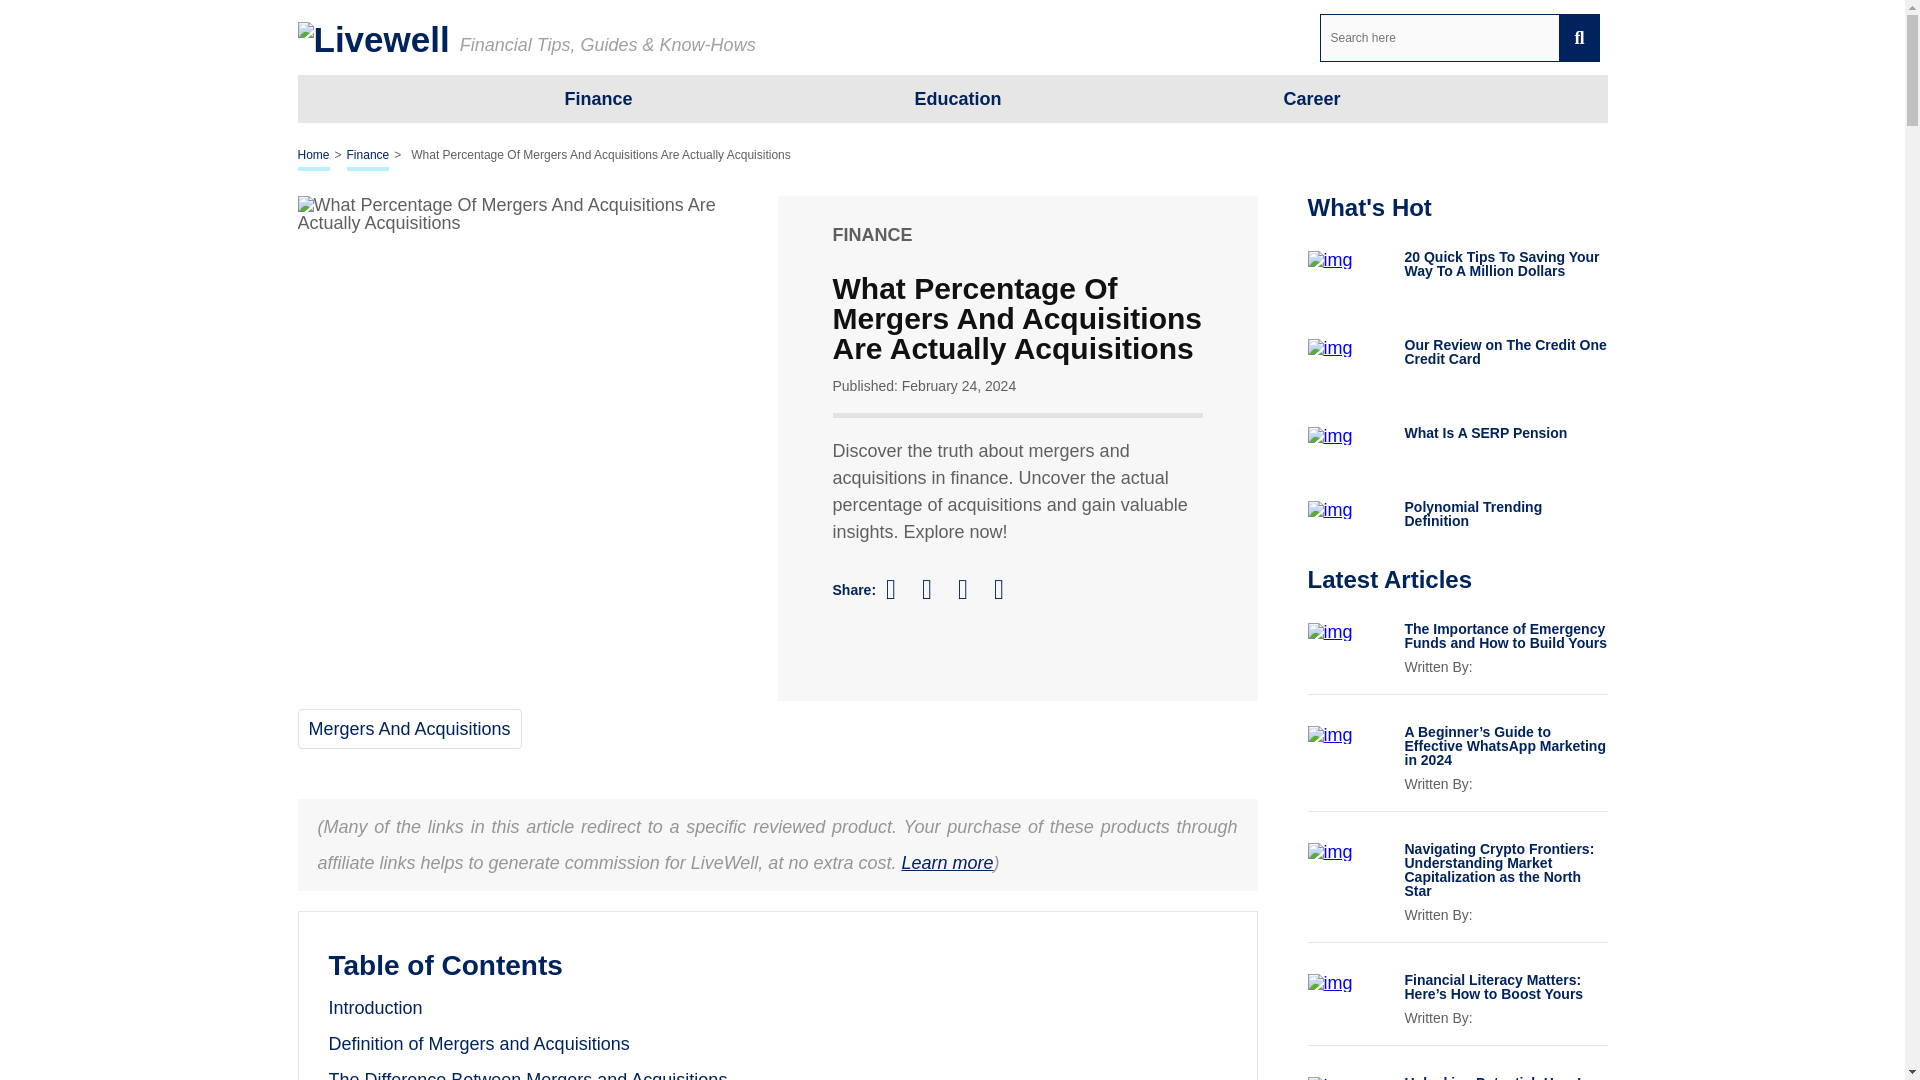 Image resolution: width=1920 pixels, height=1080 pixels. Describe the element at coordinates (368, 156) in the screenshot. I see `Finance` at that location.